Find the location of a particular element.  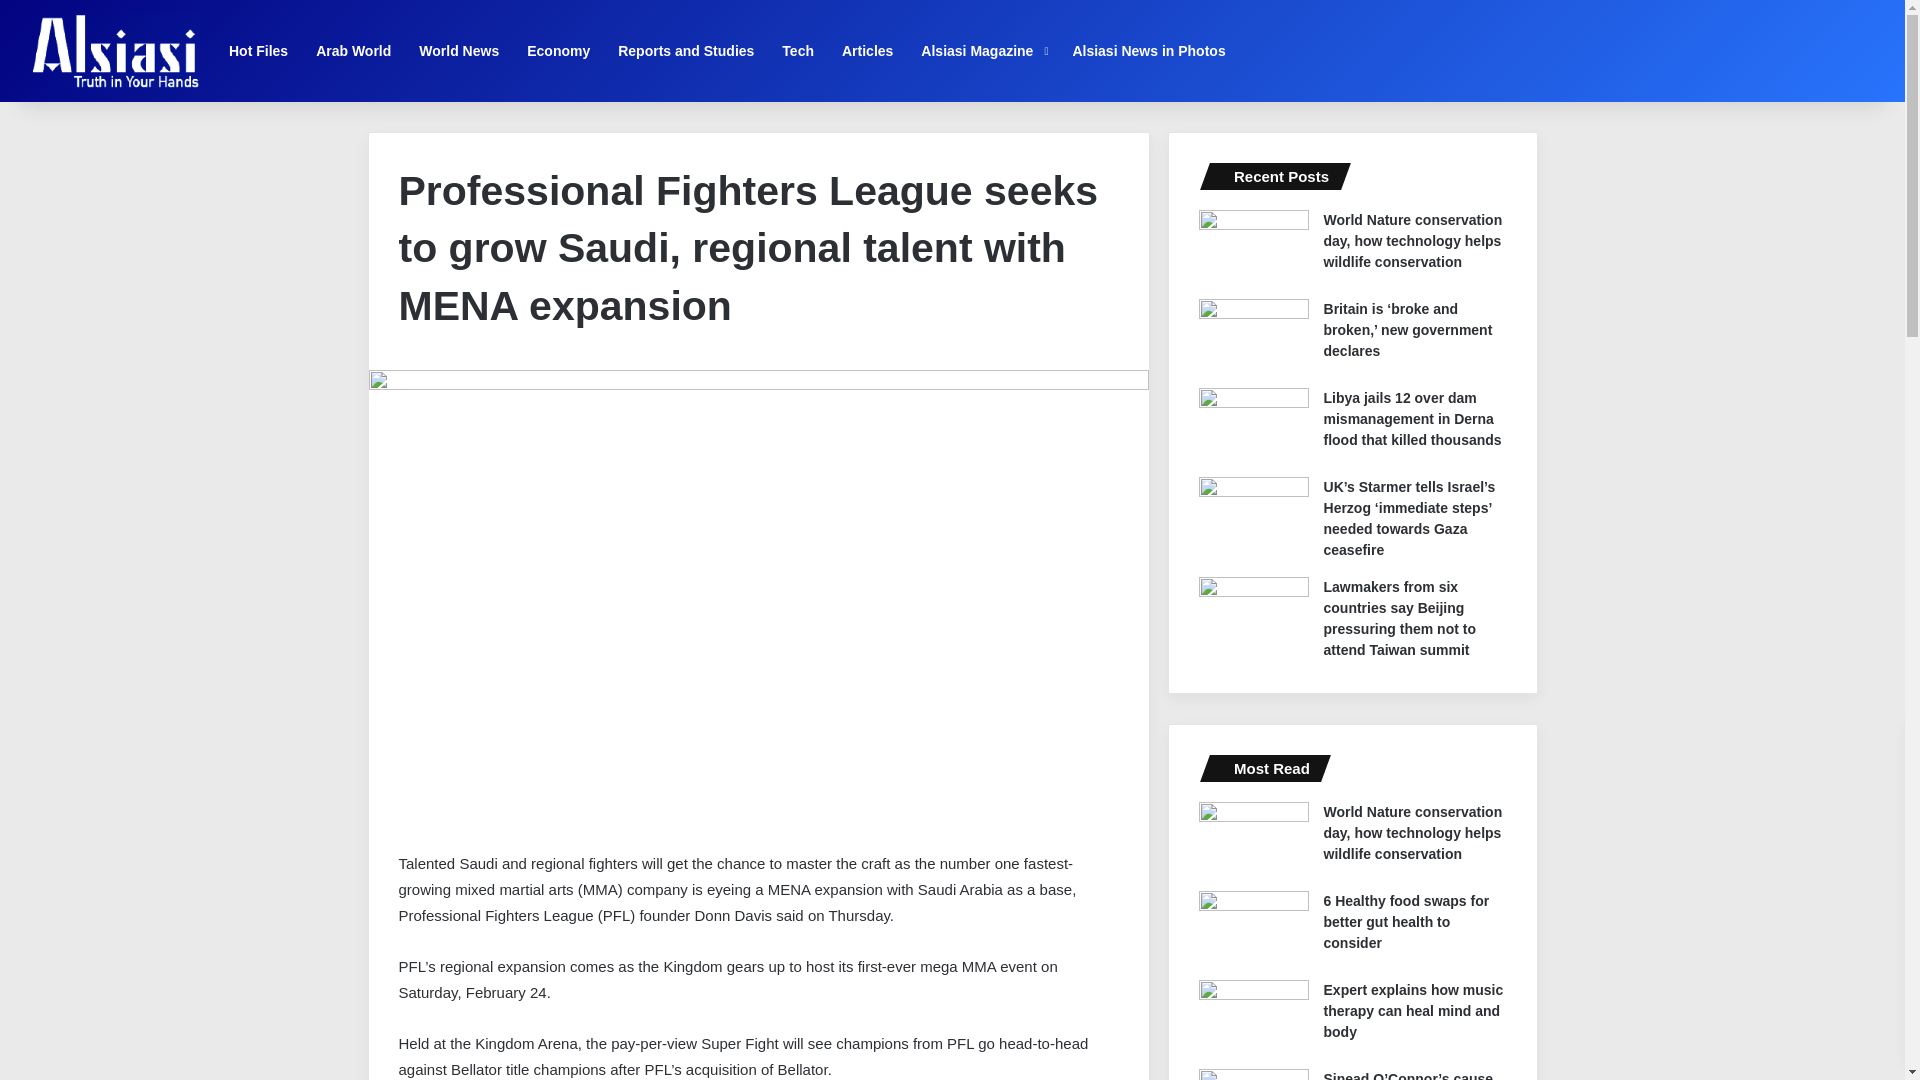

Alsiasi Magazine is located at coordinates (982, 50).